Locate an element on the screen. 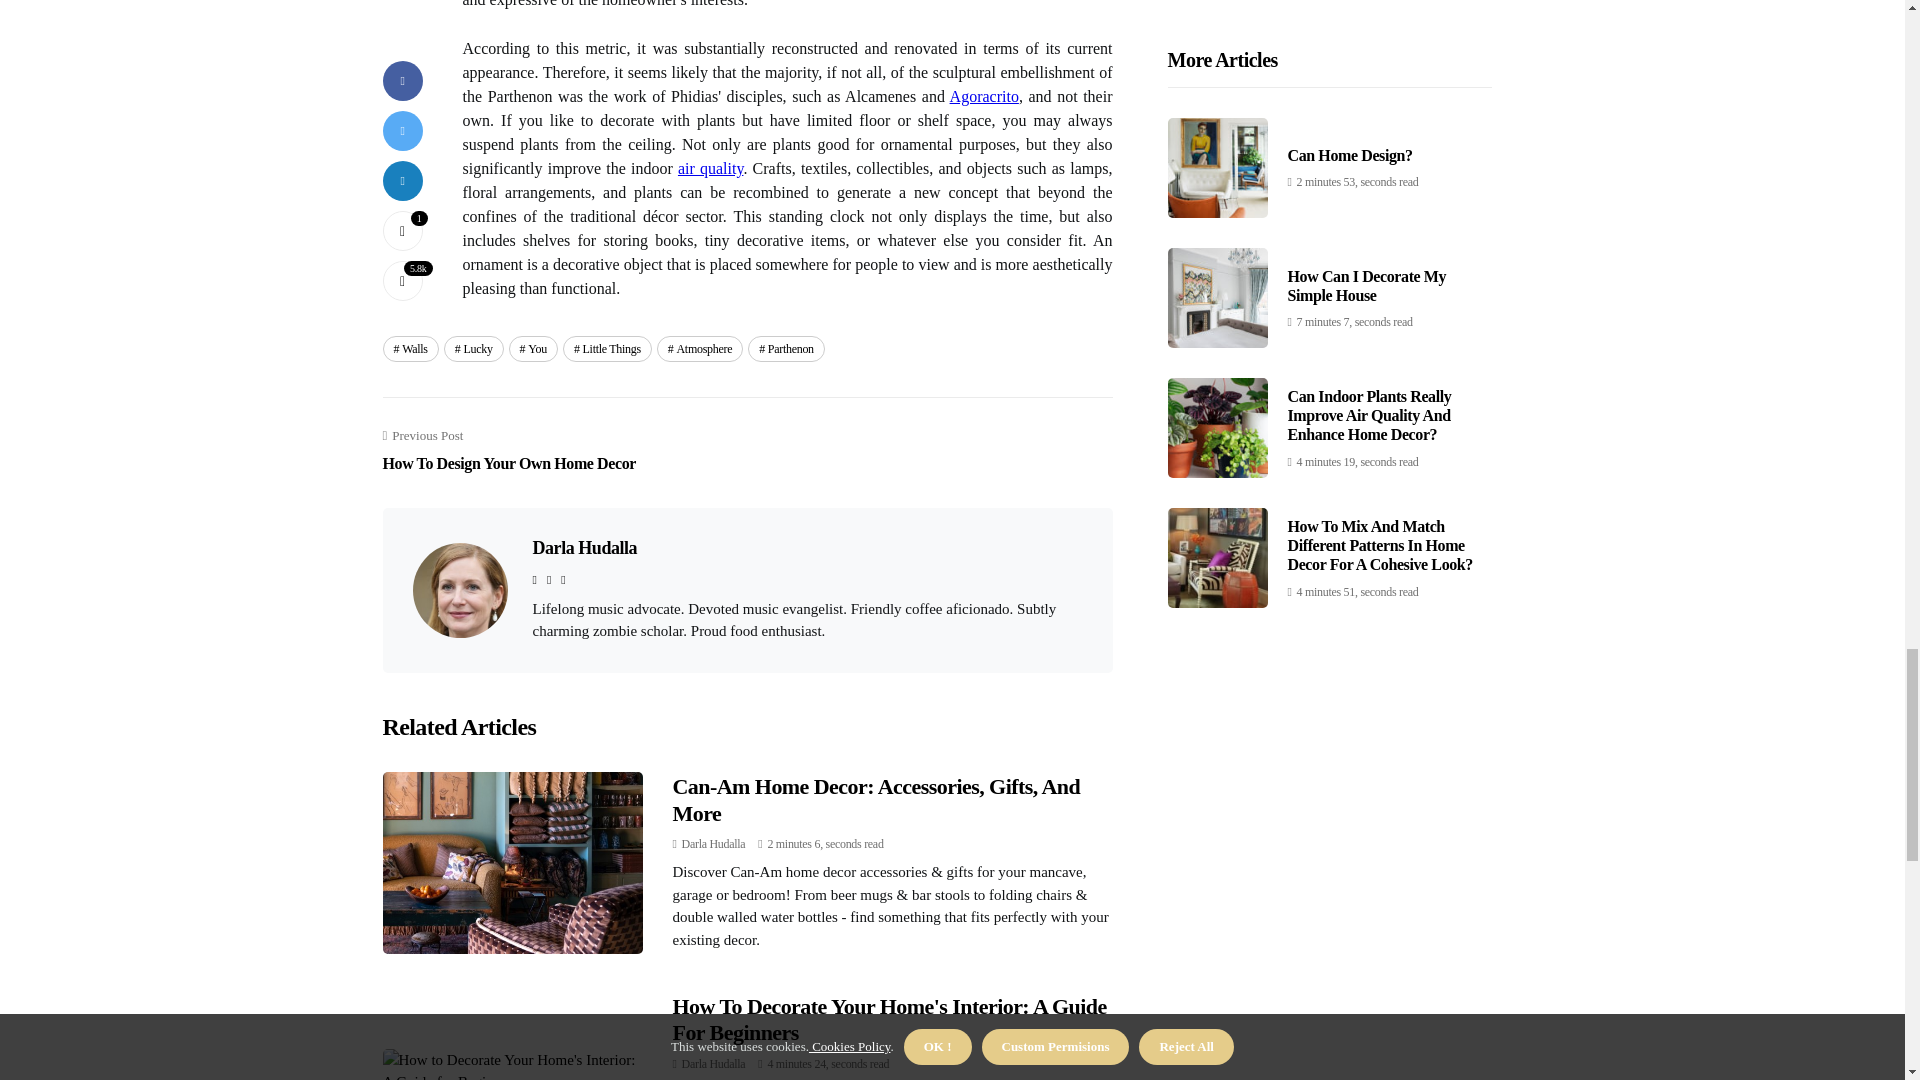 Image resolution: width=1920 pixels, height=1080 pixels. Agoracrito is located at coordinates (786, 348).